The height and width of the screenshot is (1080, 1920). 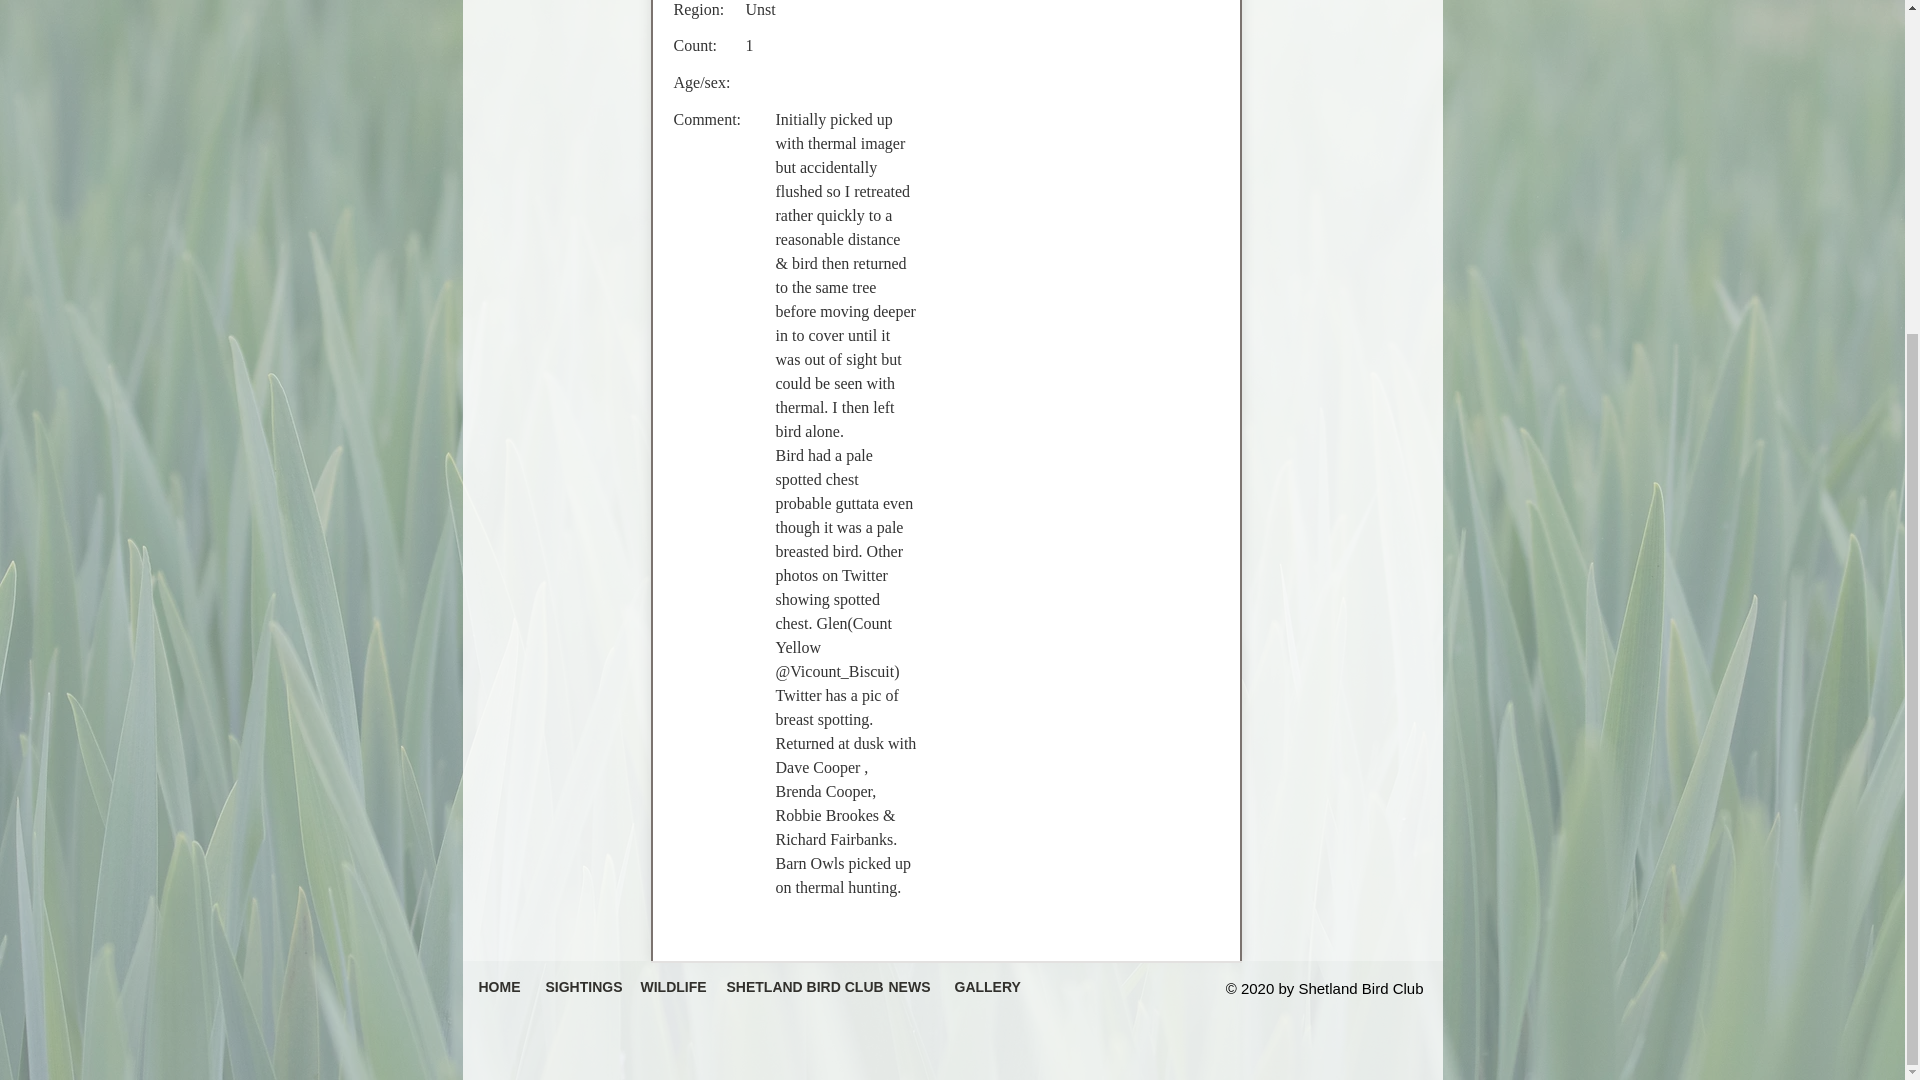 I want to click on GALLERY, so click(x=982, y=986).